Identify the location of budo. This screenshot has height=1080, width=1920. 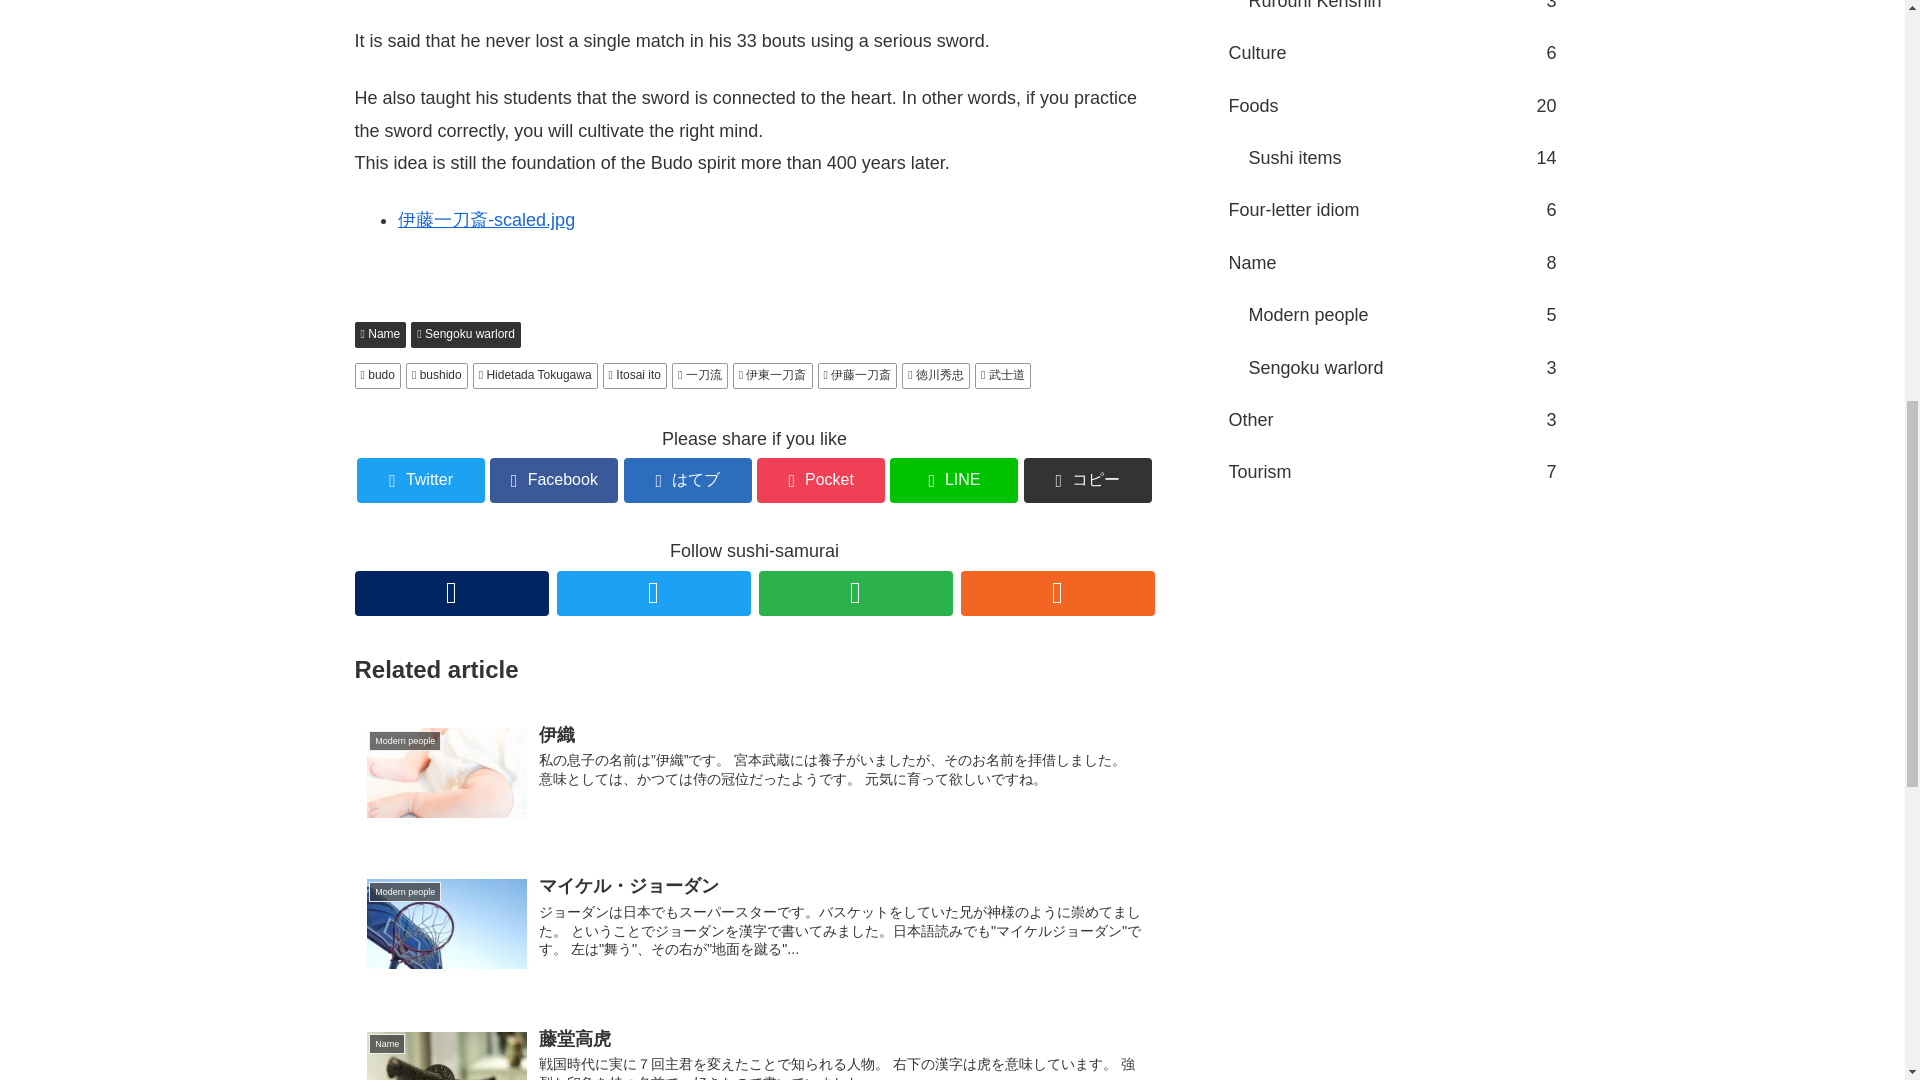
(376, 375).